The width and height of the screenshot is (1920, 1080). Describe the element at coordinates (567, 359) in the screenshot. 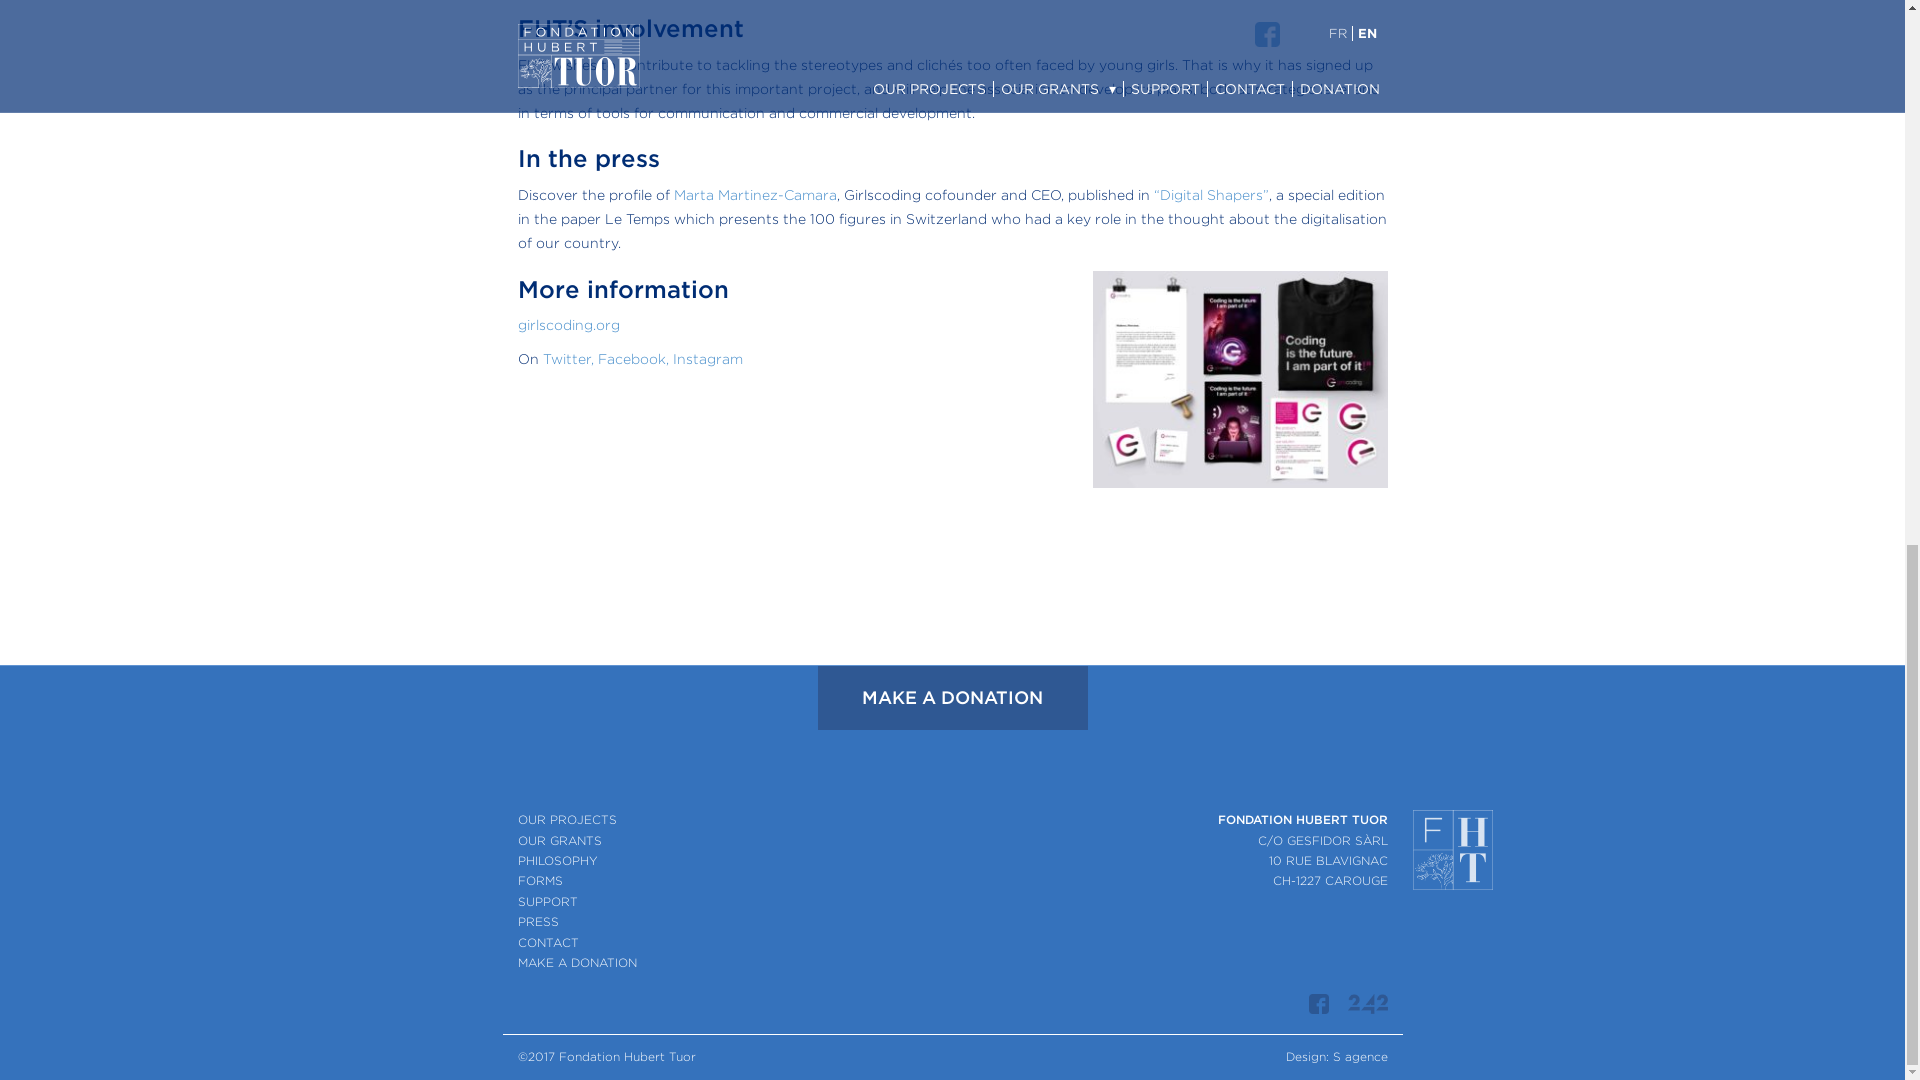

I see `Twitter,` at that location.